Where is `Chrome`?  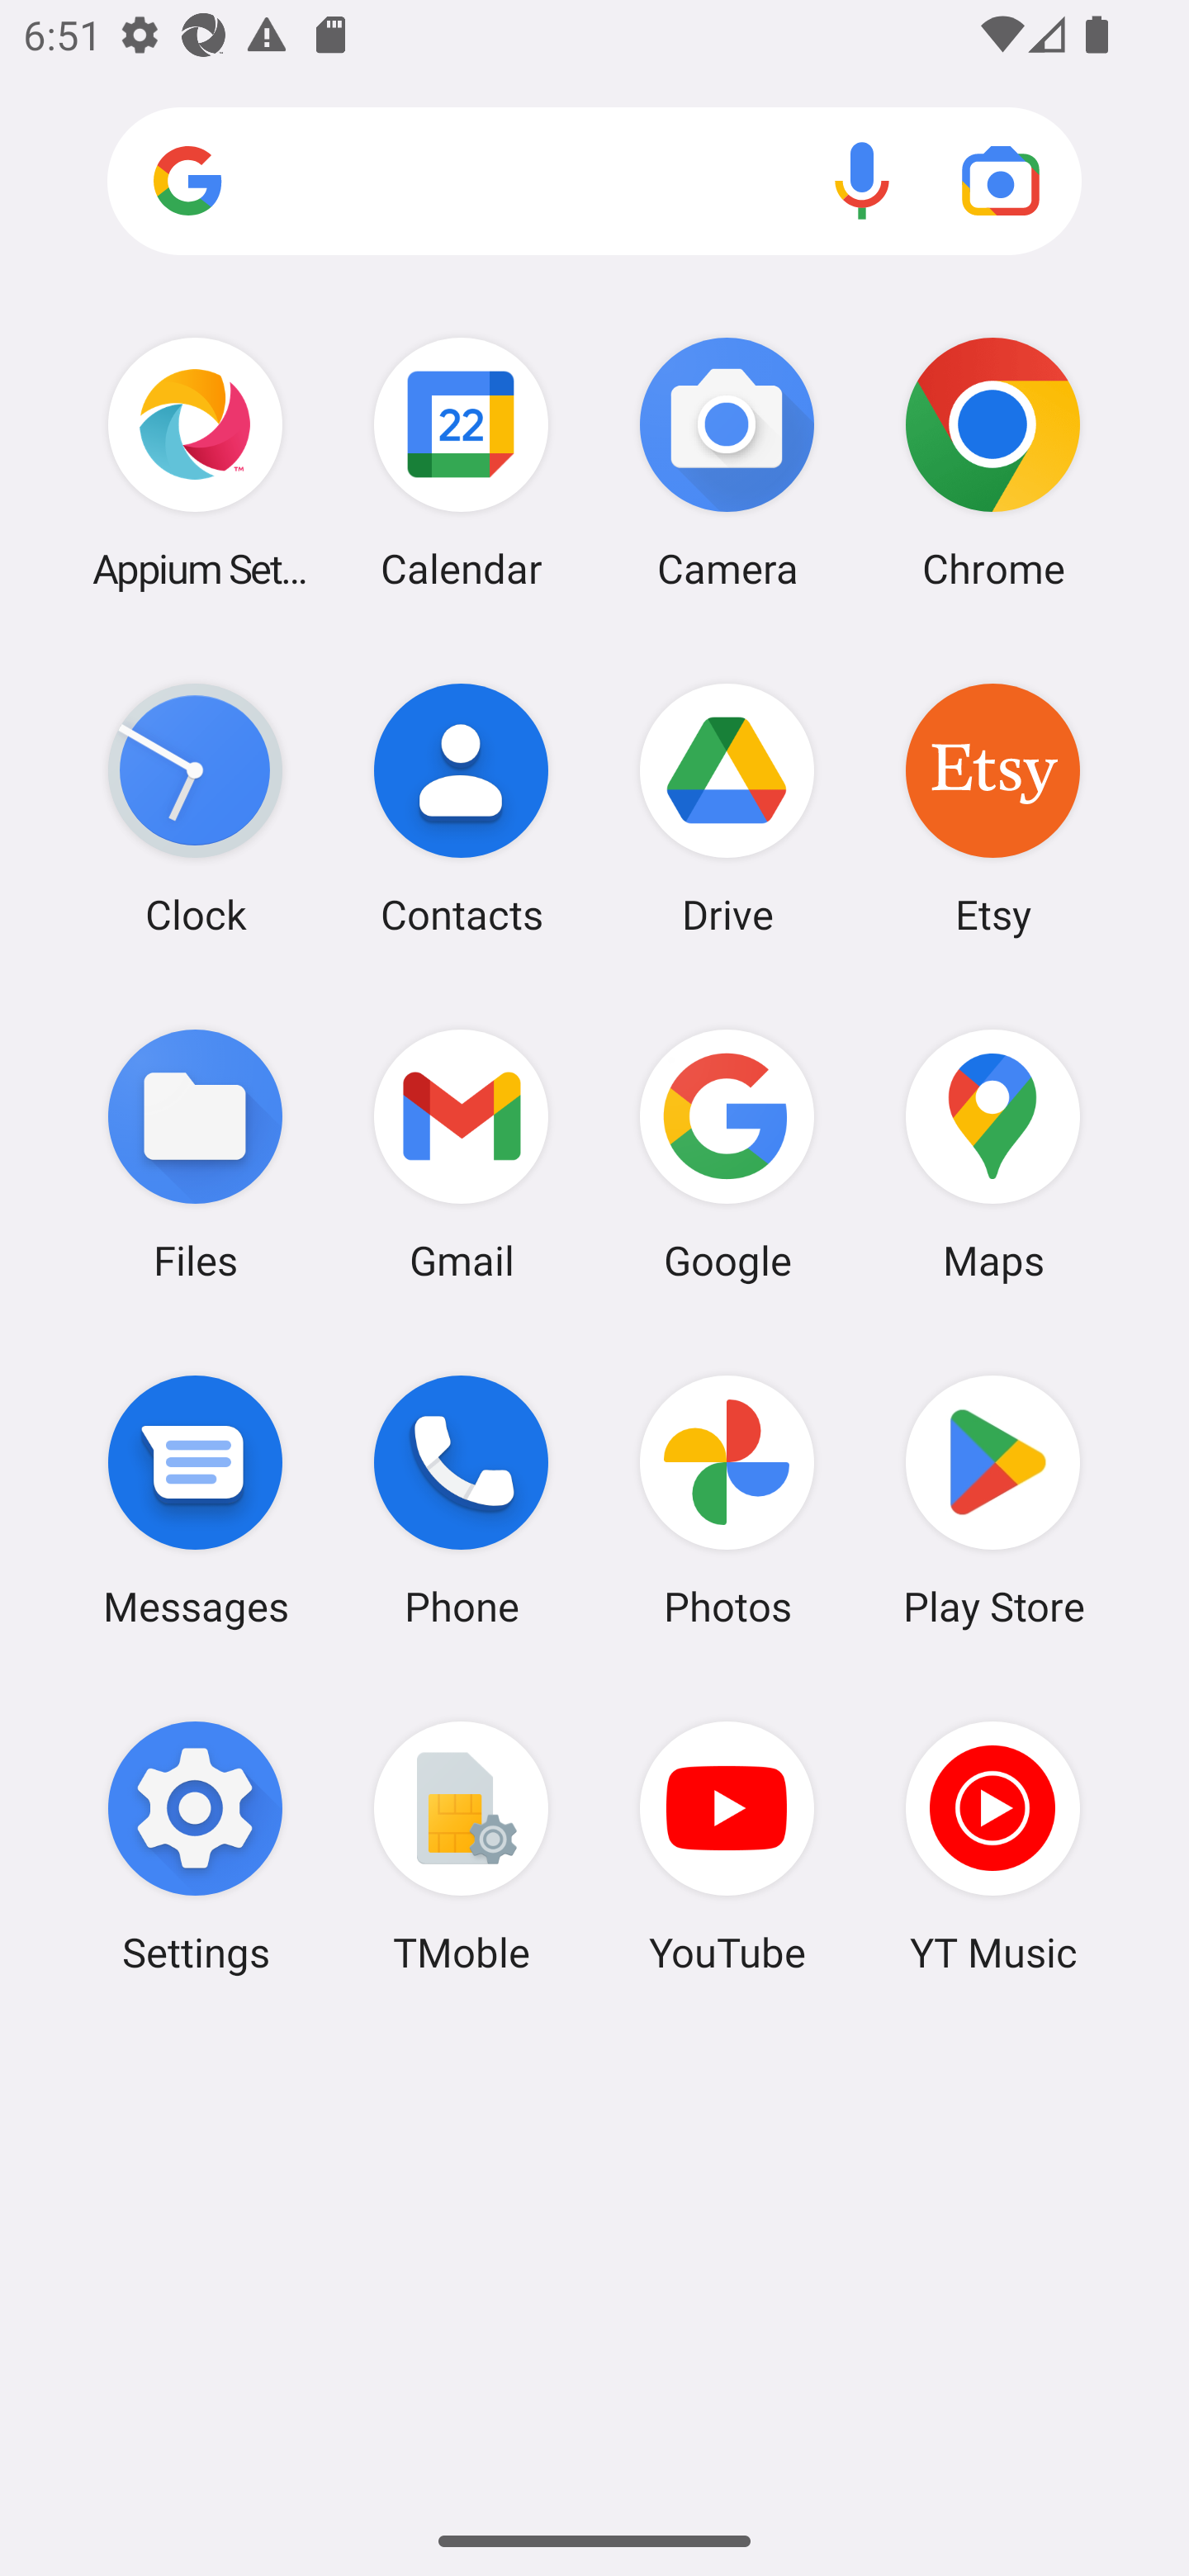
Chrome is located at coordinates (992, 462).